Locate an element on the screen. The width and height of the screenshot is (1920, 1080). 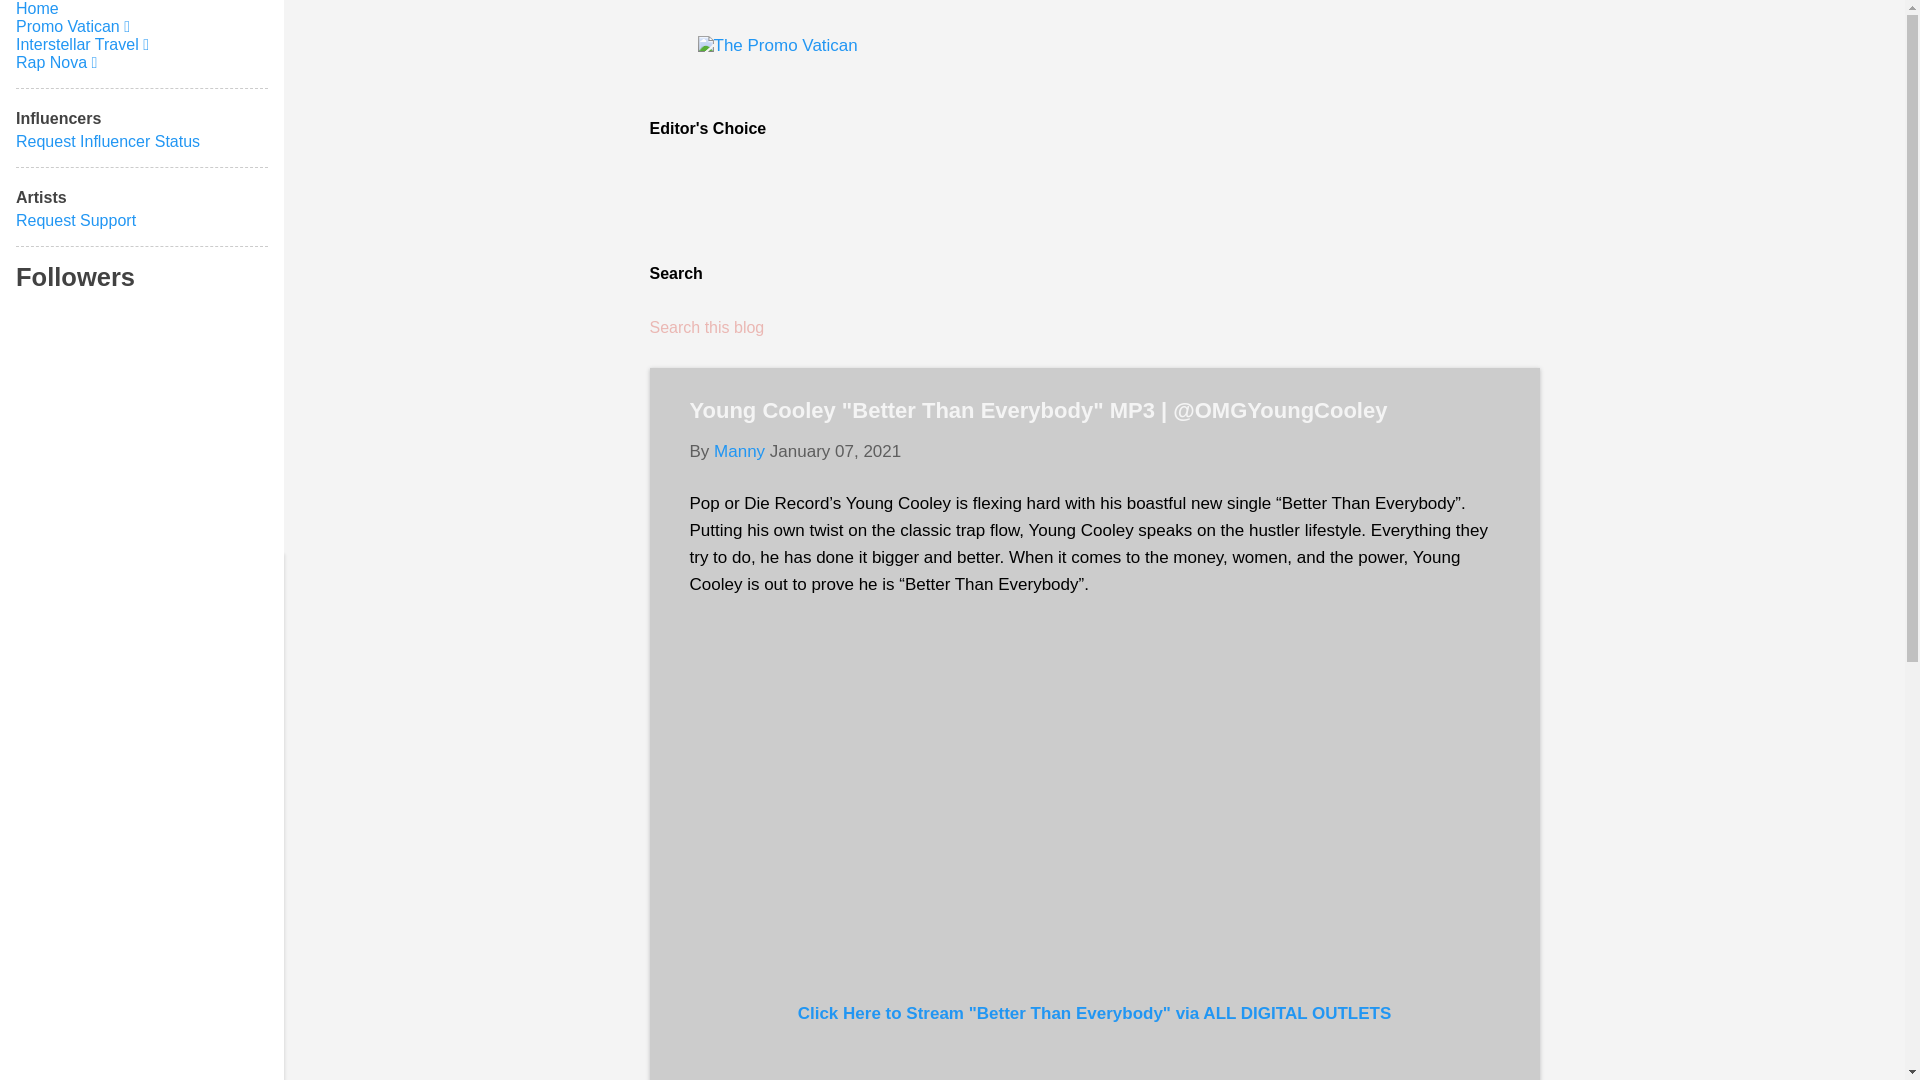
Home is located at coordinates (37, 8).